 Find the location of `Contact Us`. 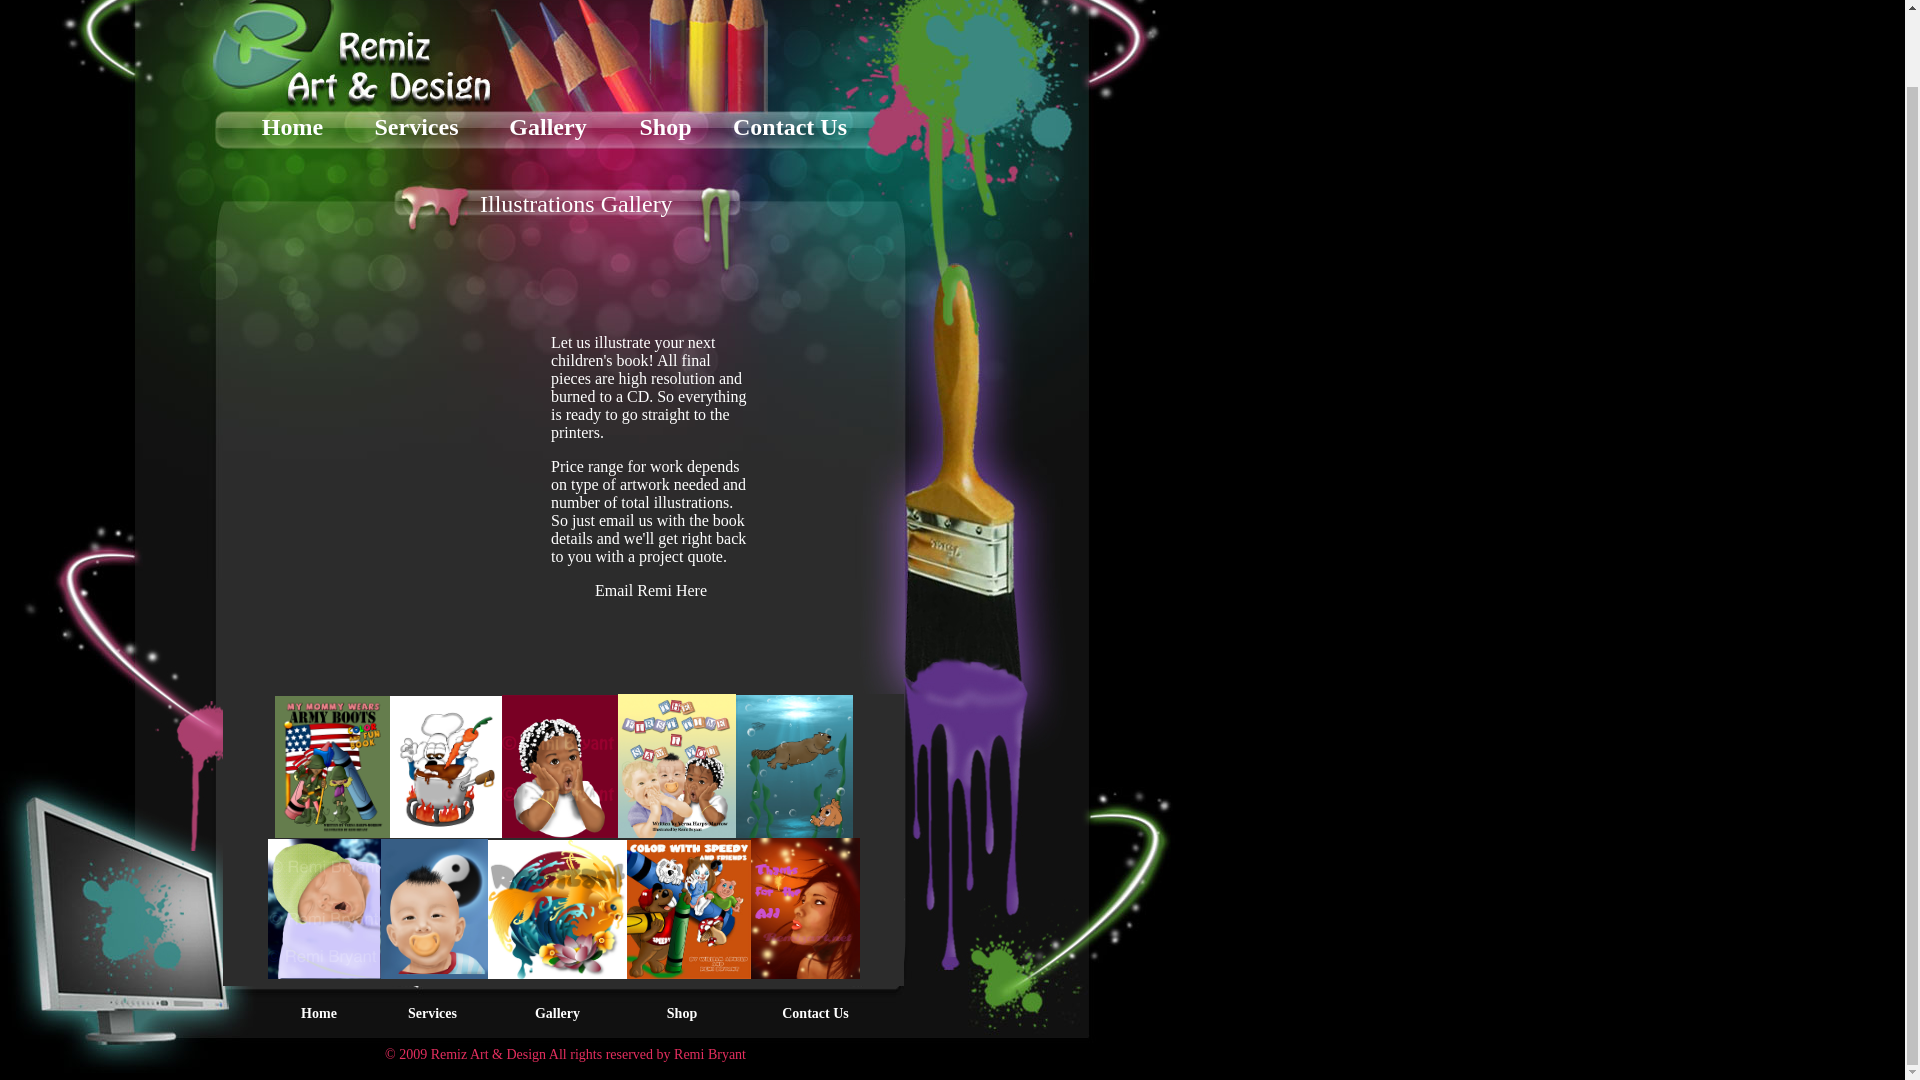

Contact Us is located at coordinates (814, 1012).